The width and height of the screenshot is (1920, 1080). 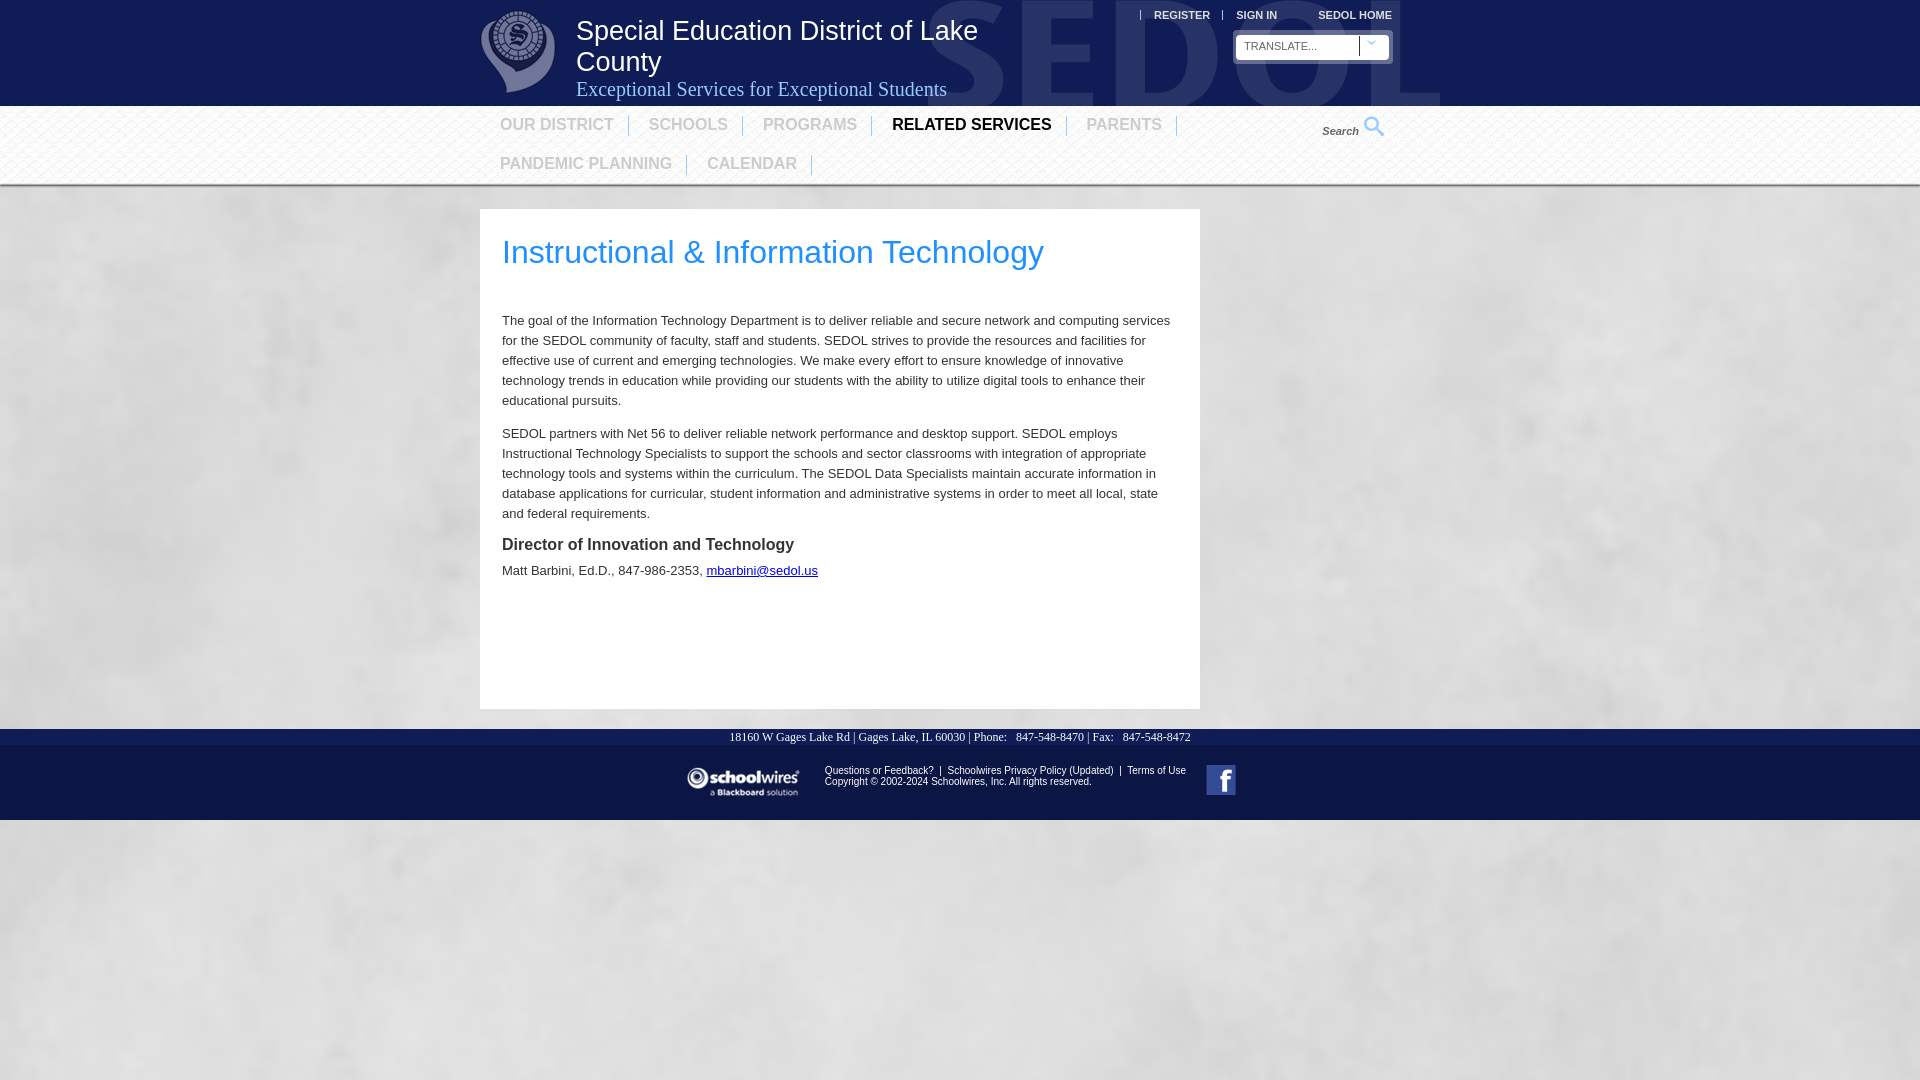 What do you see at coordinates (1354, 14) in the screenshot?
I see `SEDOL HOME` at bounding box center [1354, 14].